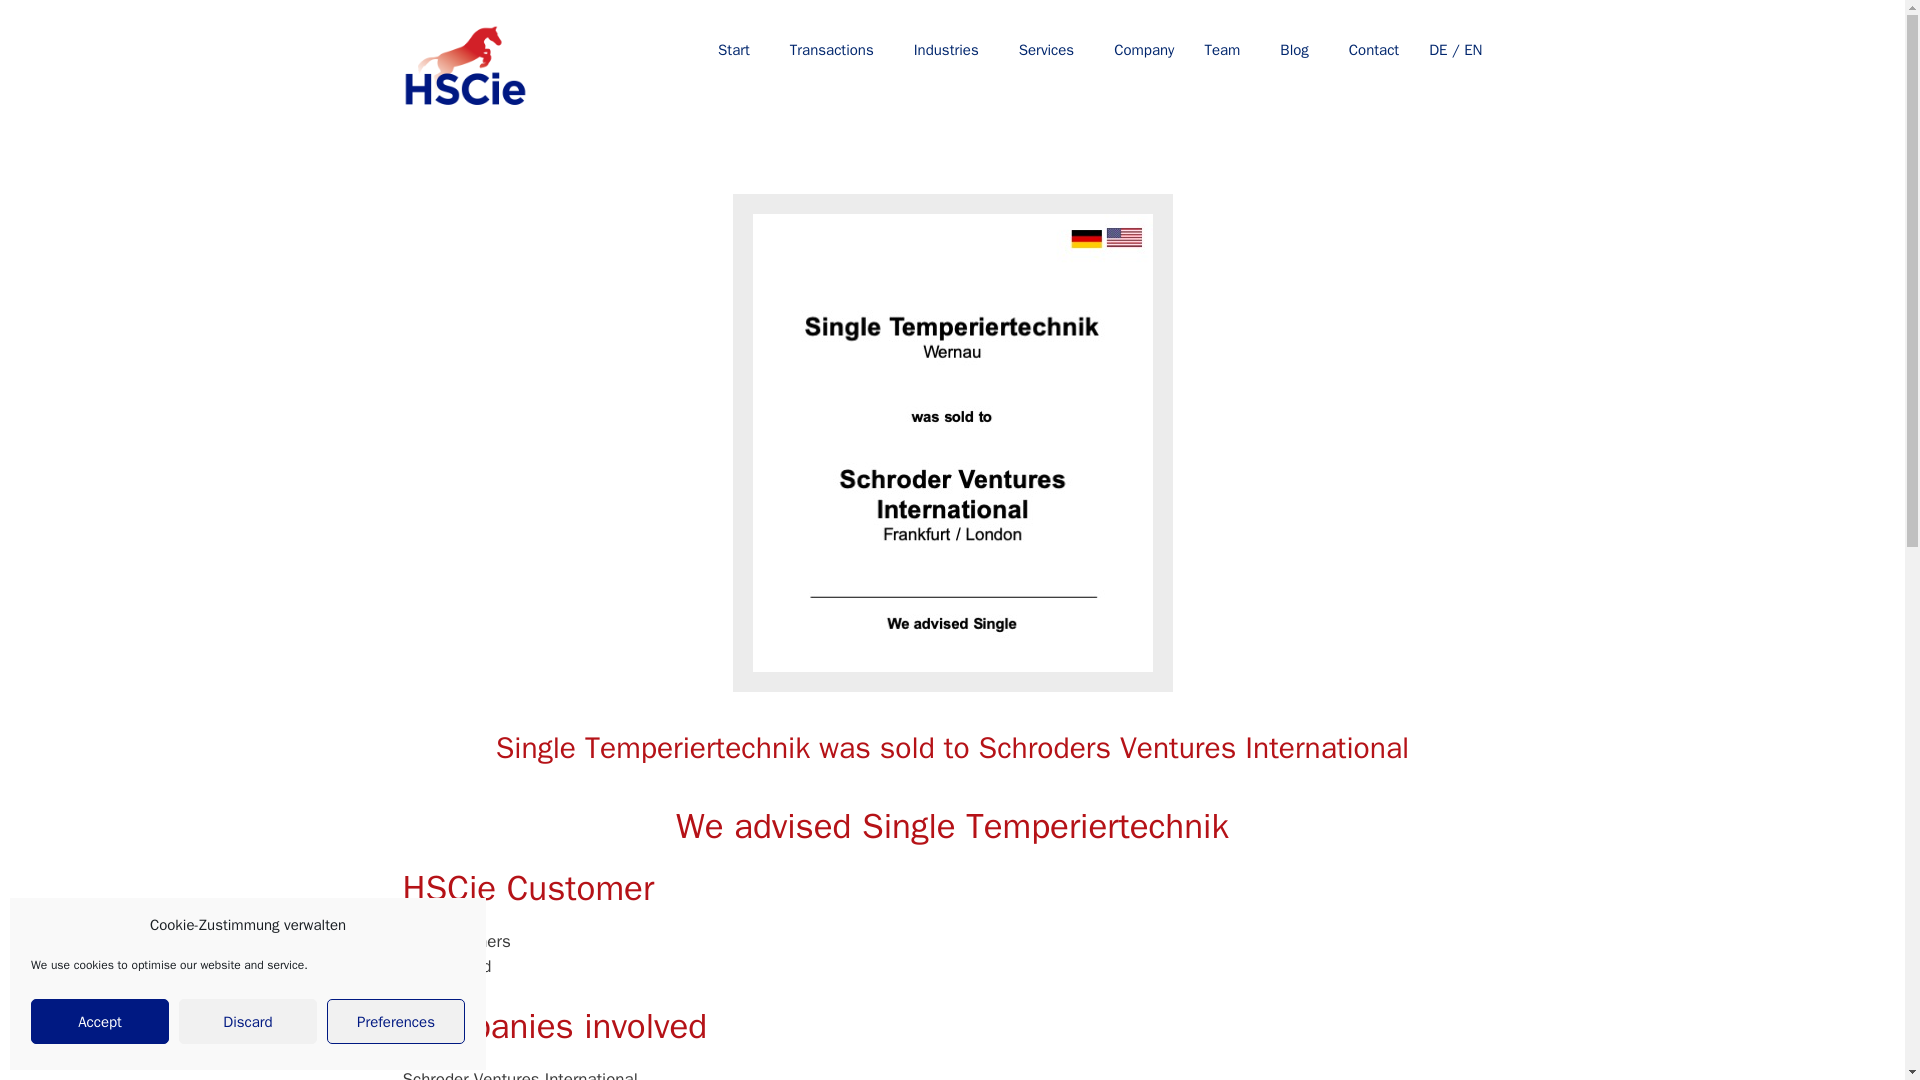  Describe the element at coordinates (1368, 50) in the screenshot. I see `Contact` at that location.